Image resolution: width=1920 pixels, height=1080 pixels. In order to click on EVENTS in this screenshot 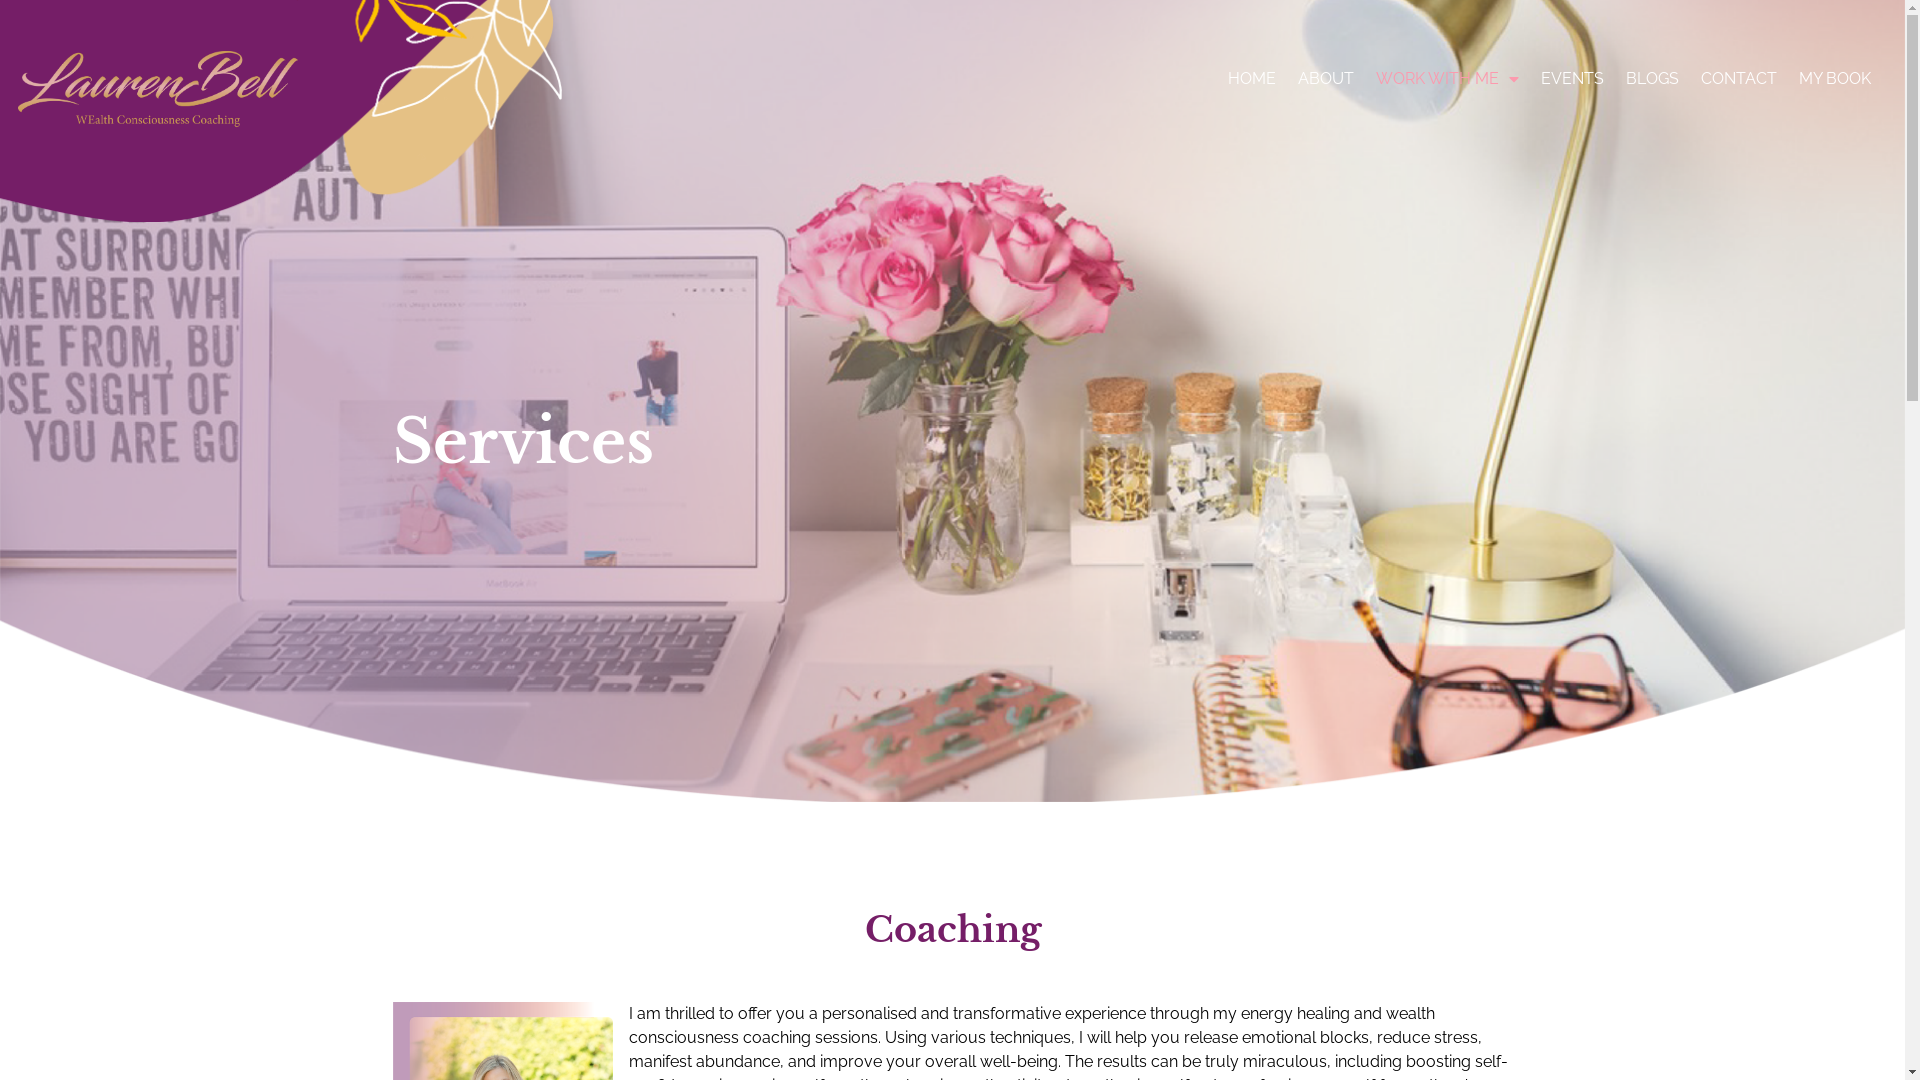, I will do `click(1572, 79)`.